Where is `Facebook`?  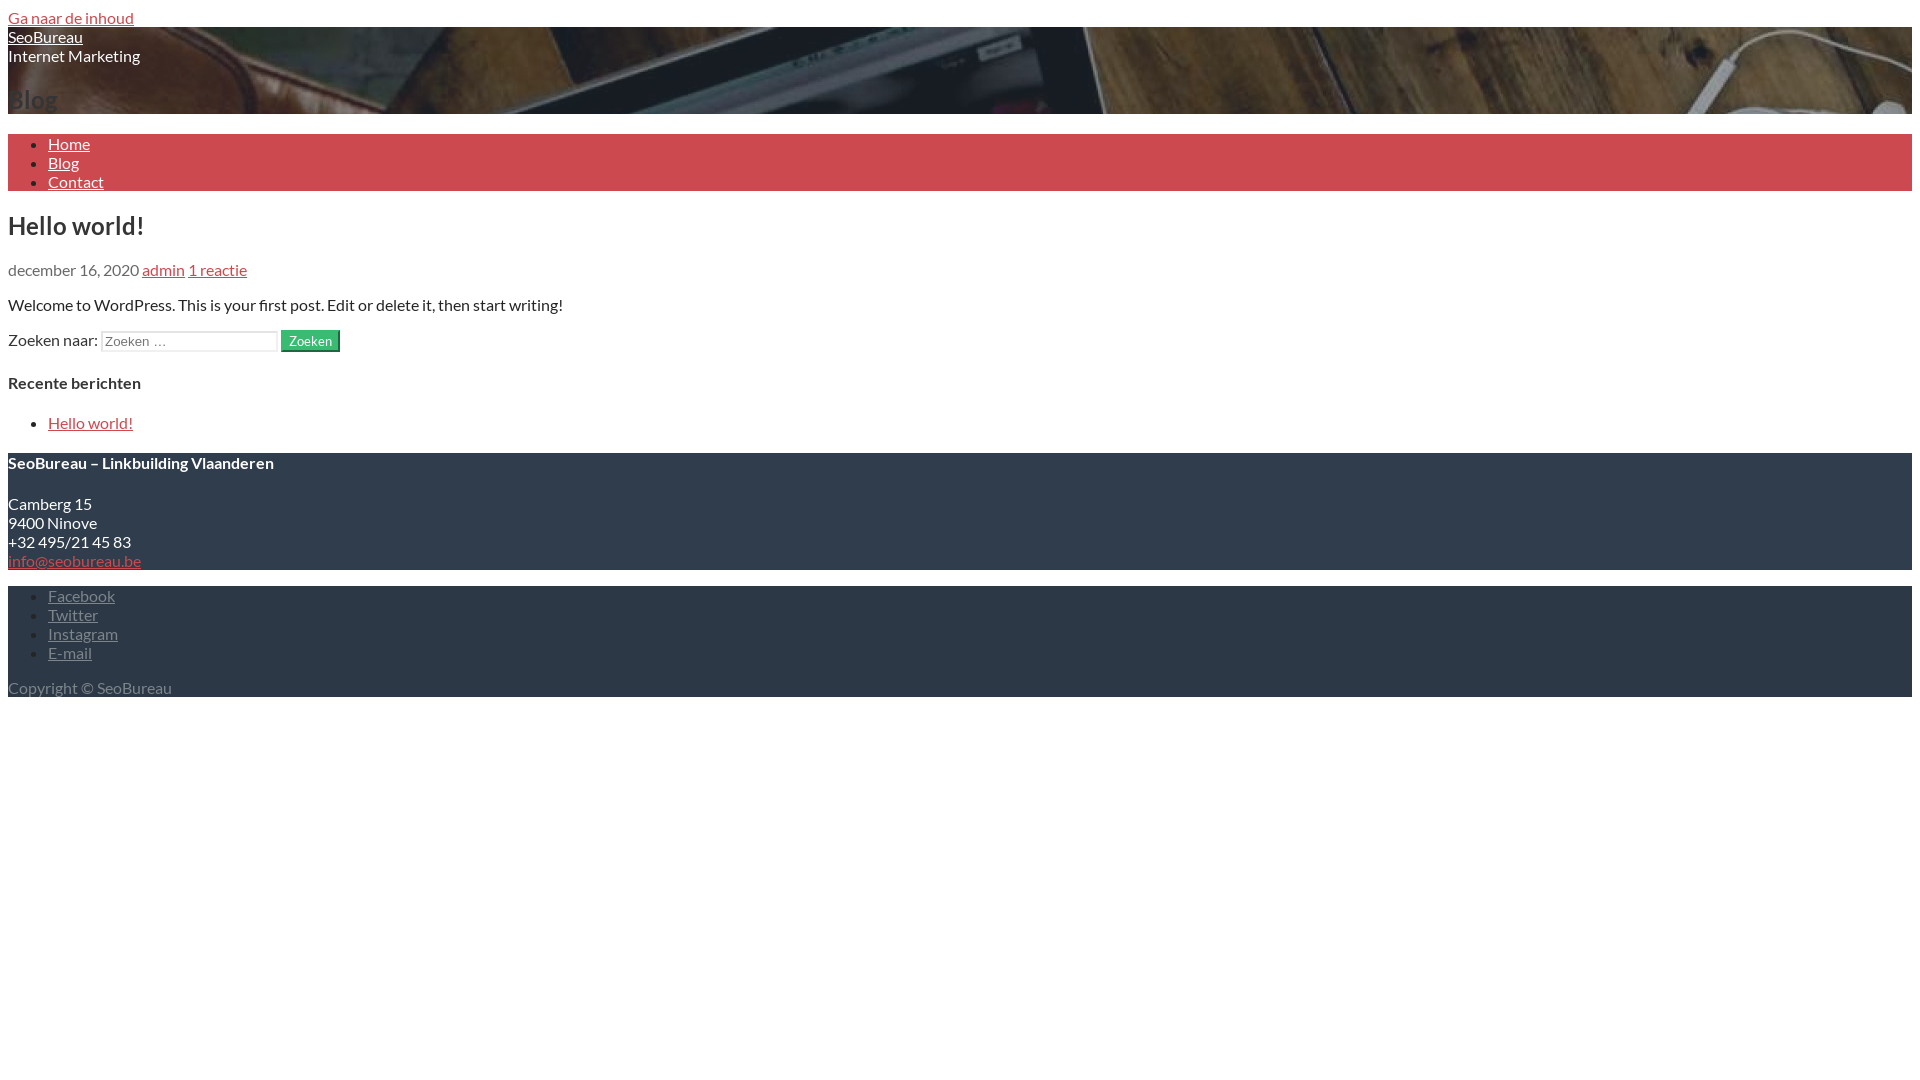
Facebook is located at coordinates (82, 596).